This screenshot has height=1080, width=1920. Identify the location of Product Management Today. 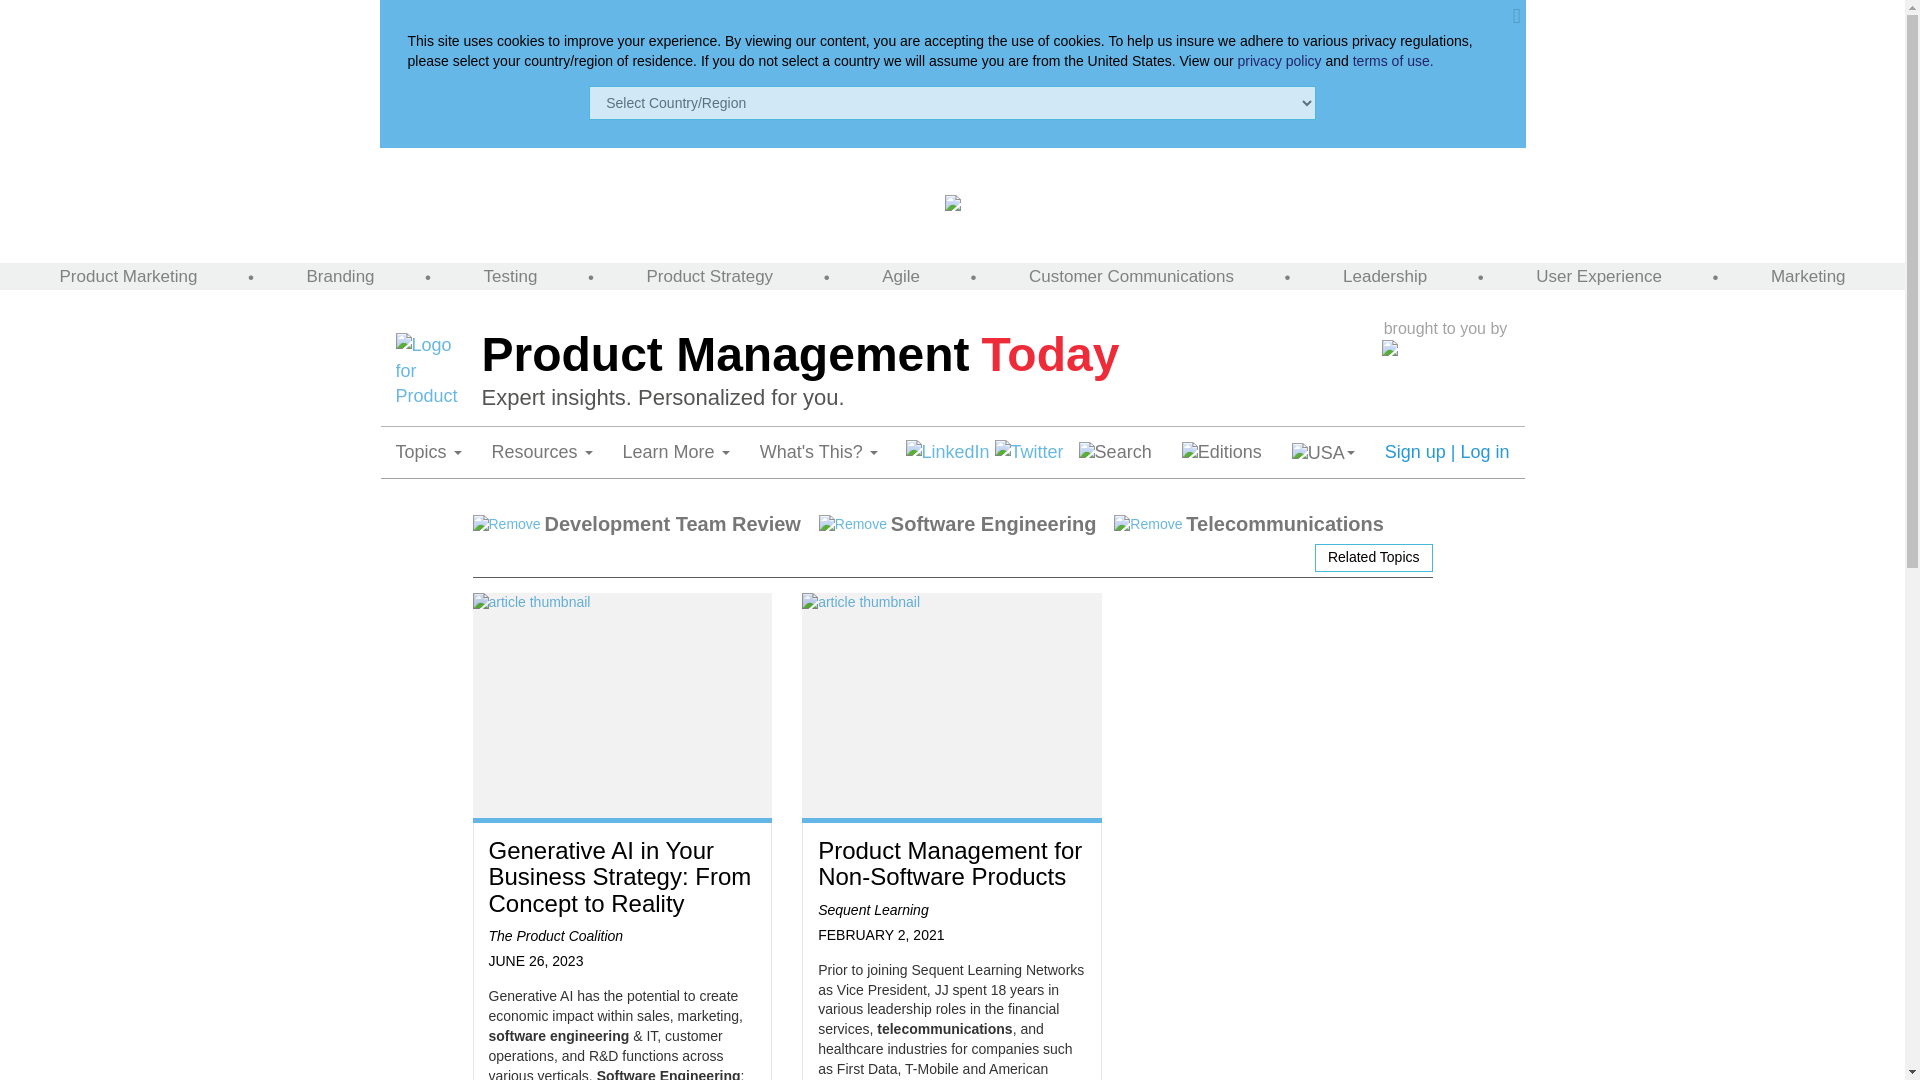
(926, 356).